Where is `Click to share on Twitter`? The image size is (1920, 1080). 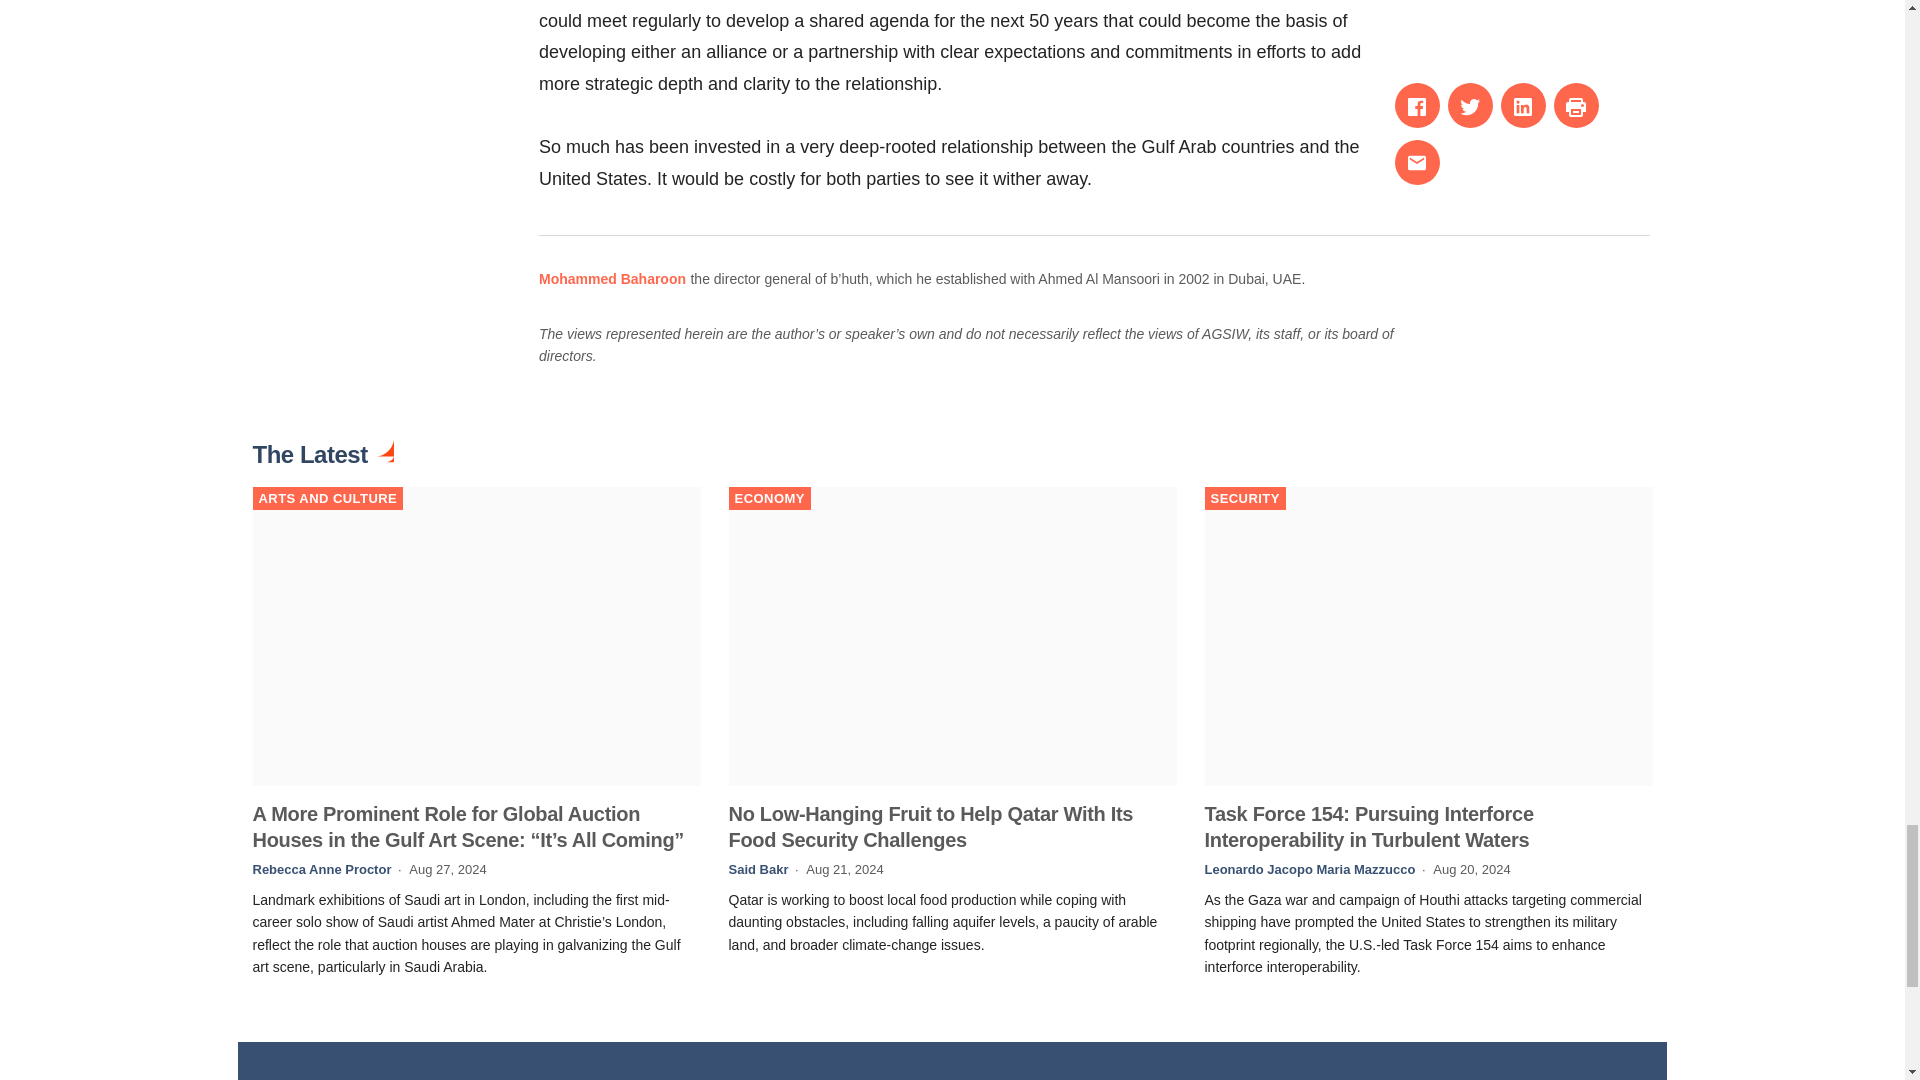 Click to share on Twitter is located at coordinates (1470, 106).